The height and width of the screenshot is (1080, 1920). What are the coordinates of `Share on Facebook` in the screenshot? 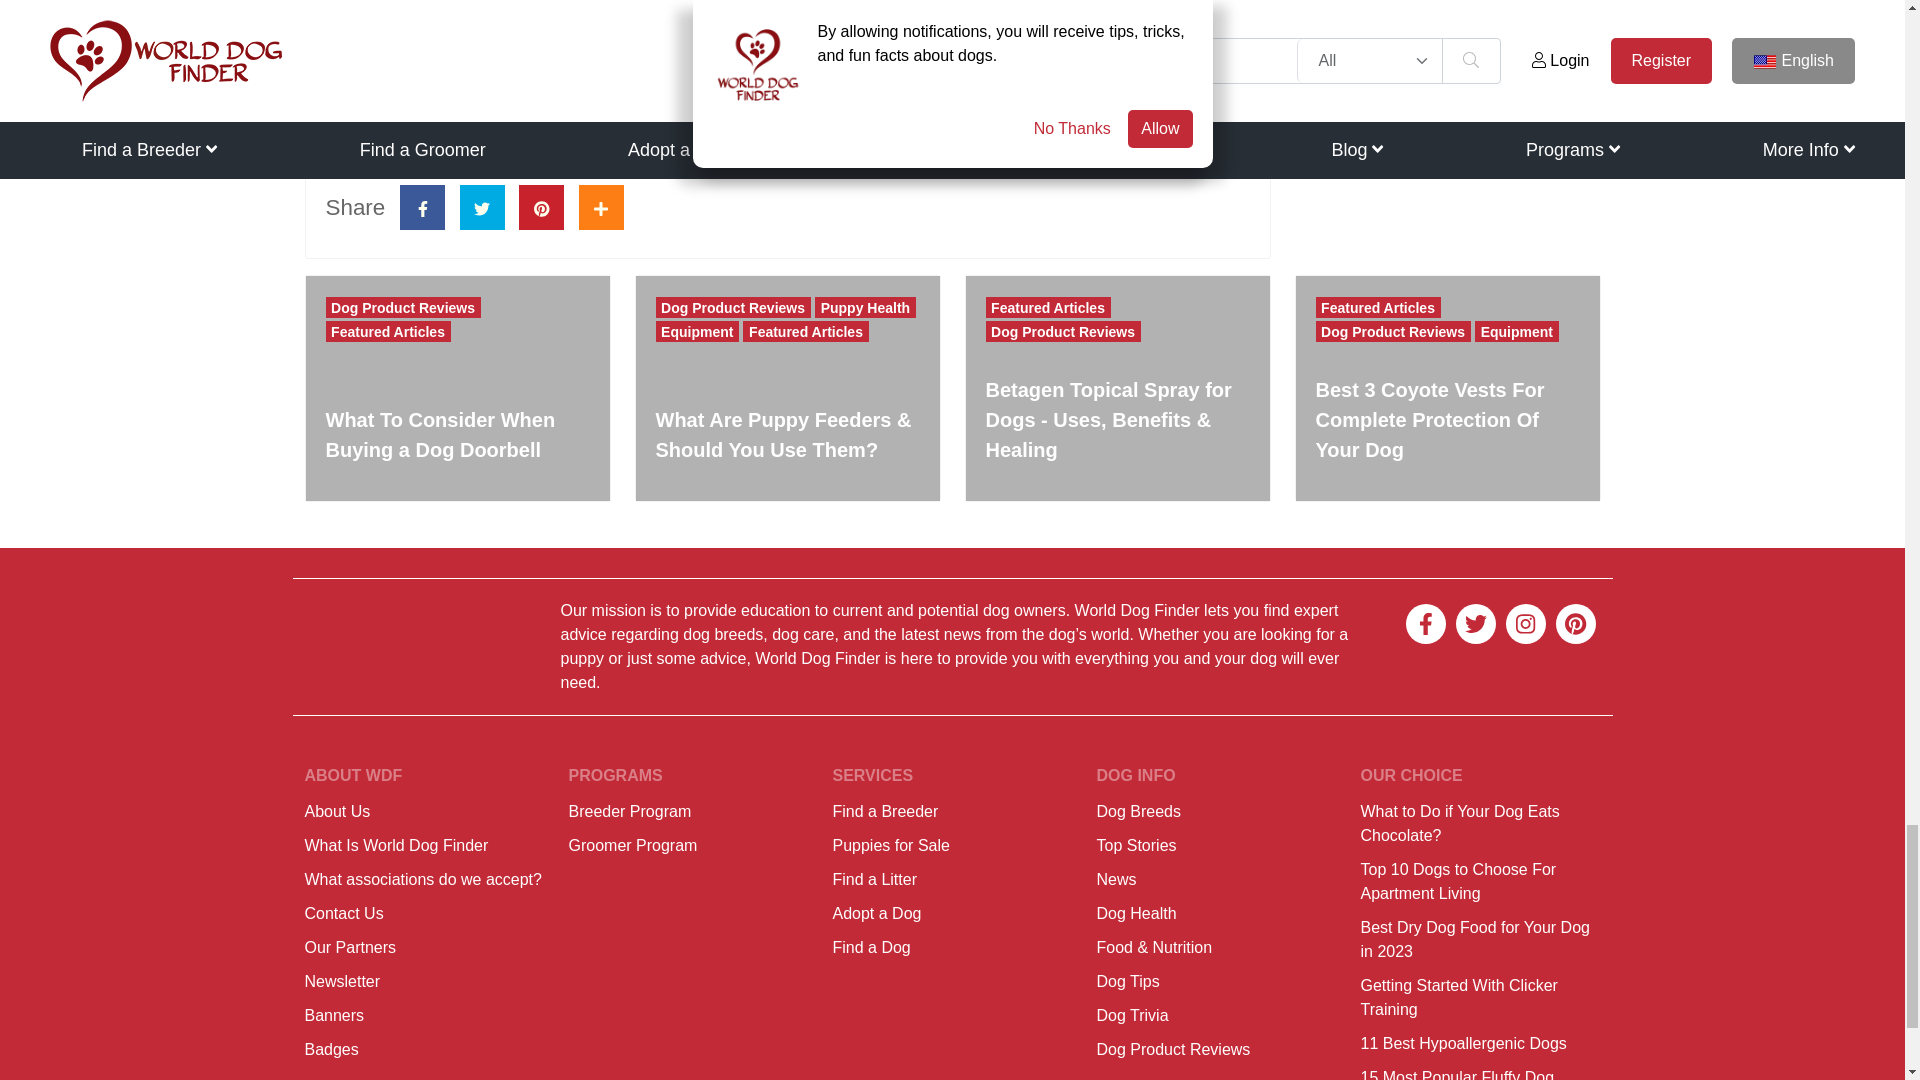 It's located at (422, 207).